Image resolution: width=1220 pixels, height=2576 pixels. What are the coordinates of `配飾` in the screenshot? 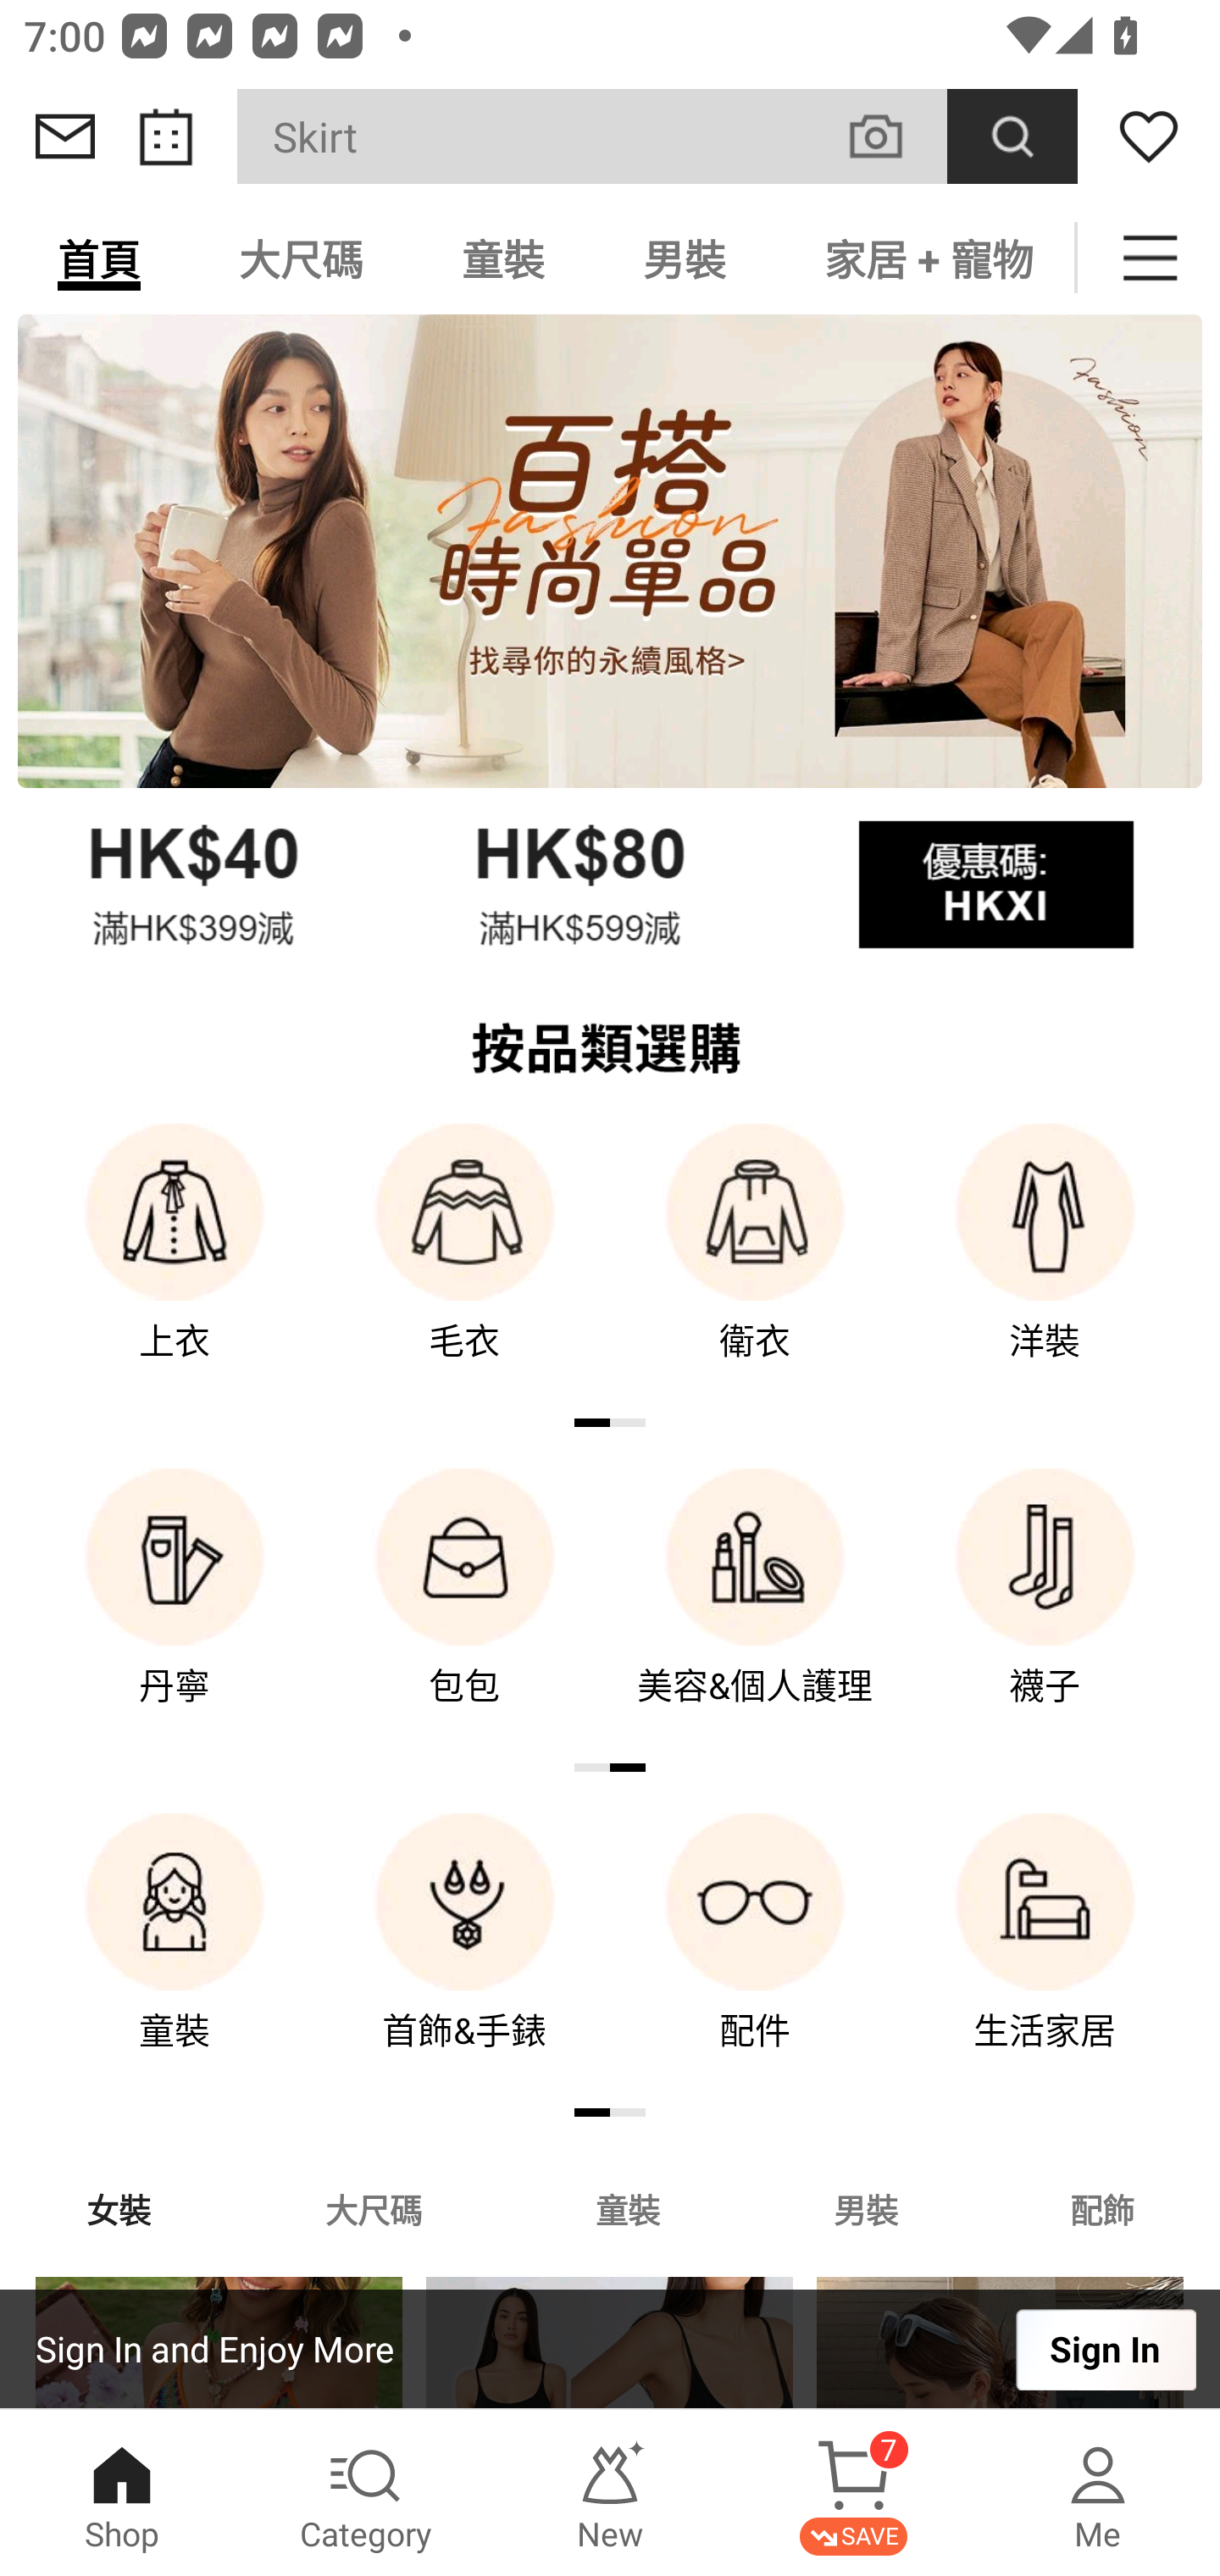 It's located at (1103, 2208).